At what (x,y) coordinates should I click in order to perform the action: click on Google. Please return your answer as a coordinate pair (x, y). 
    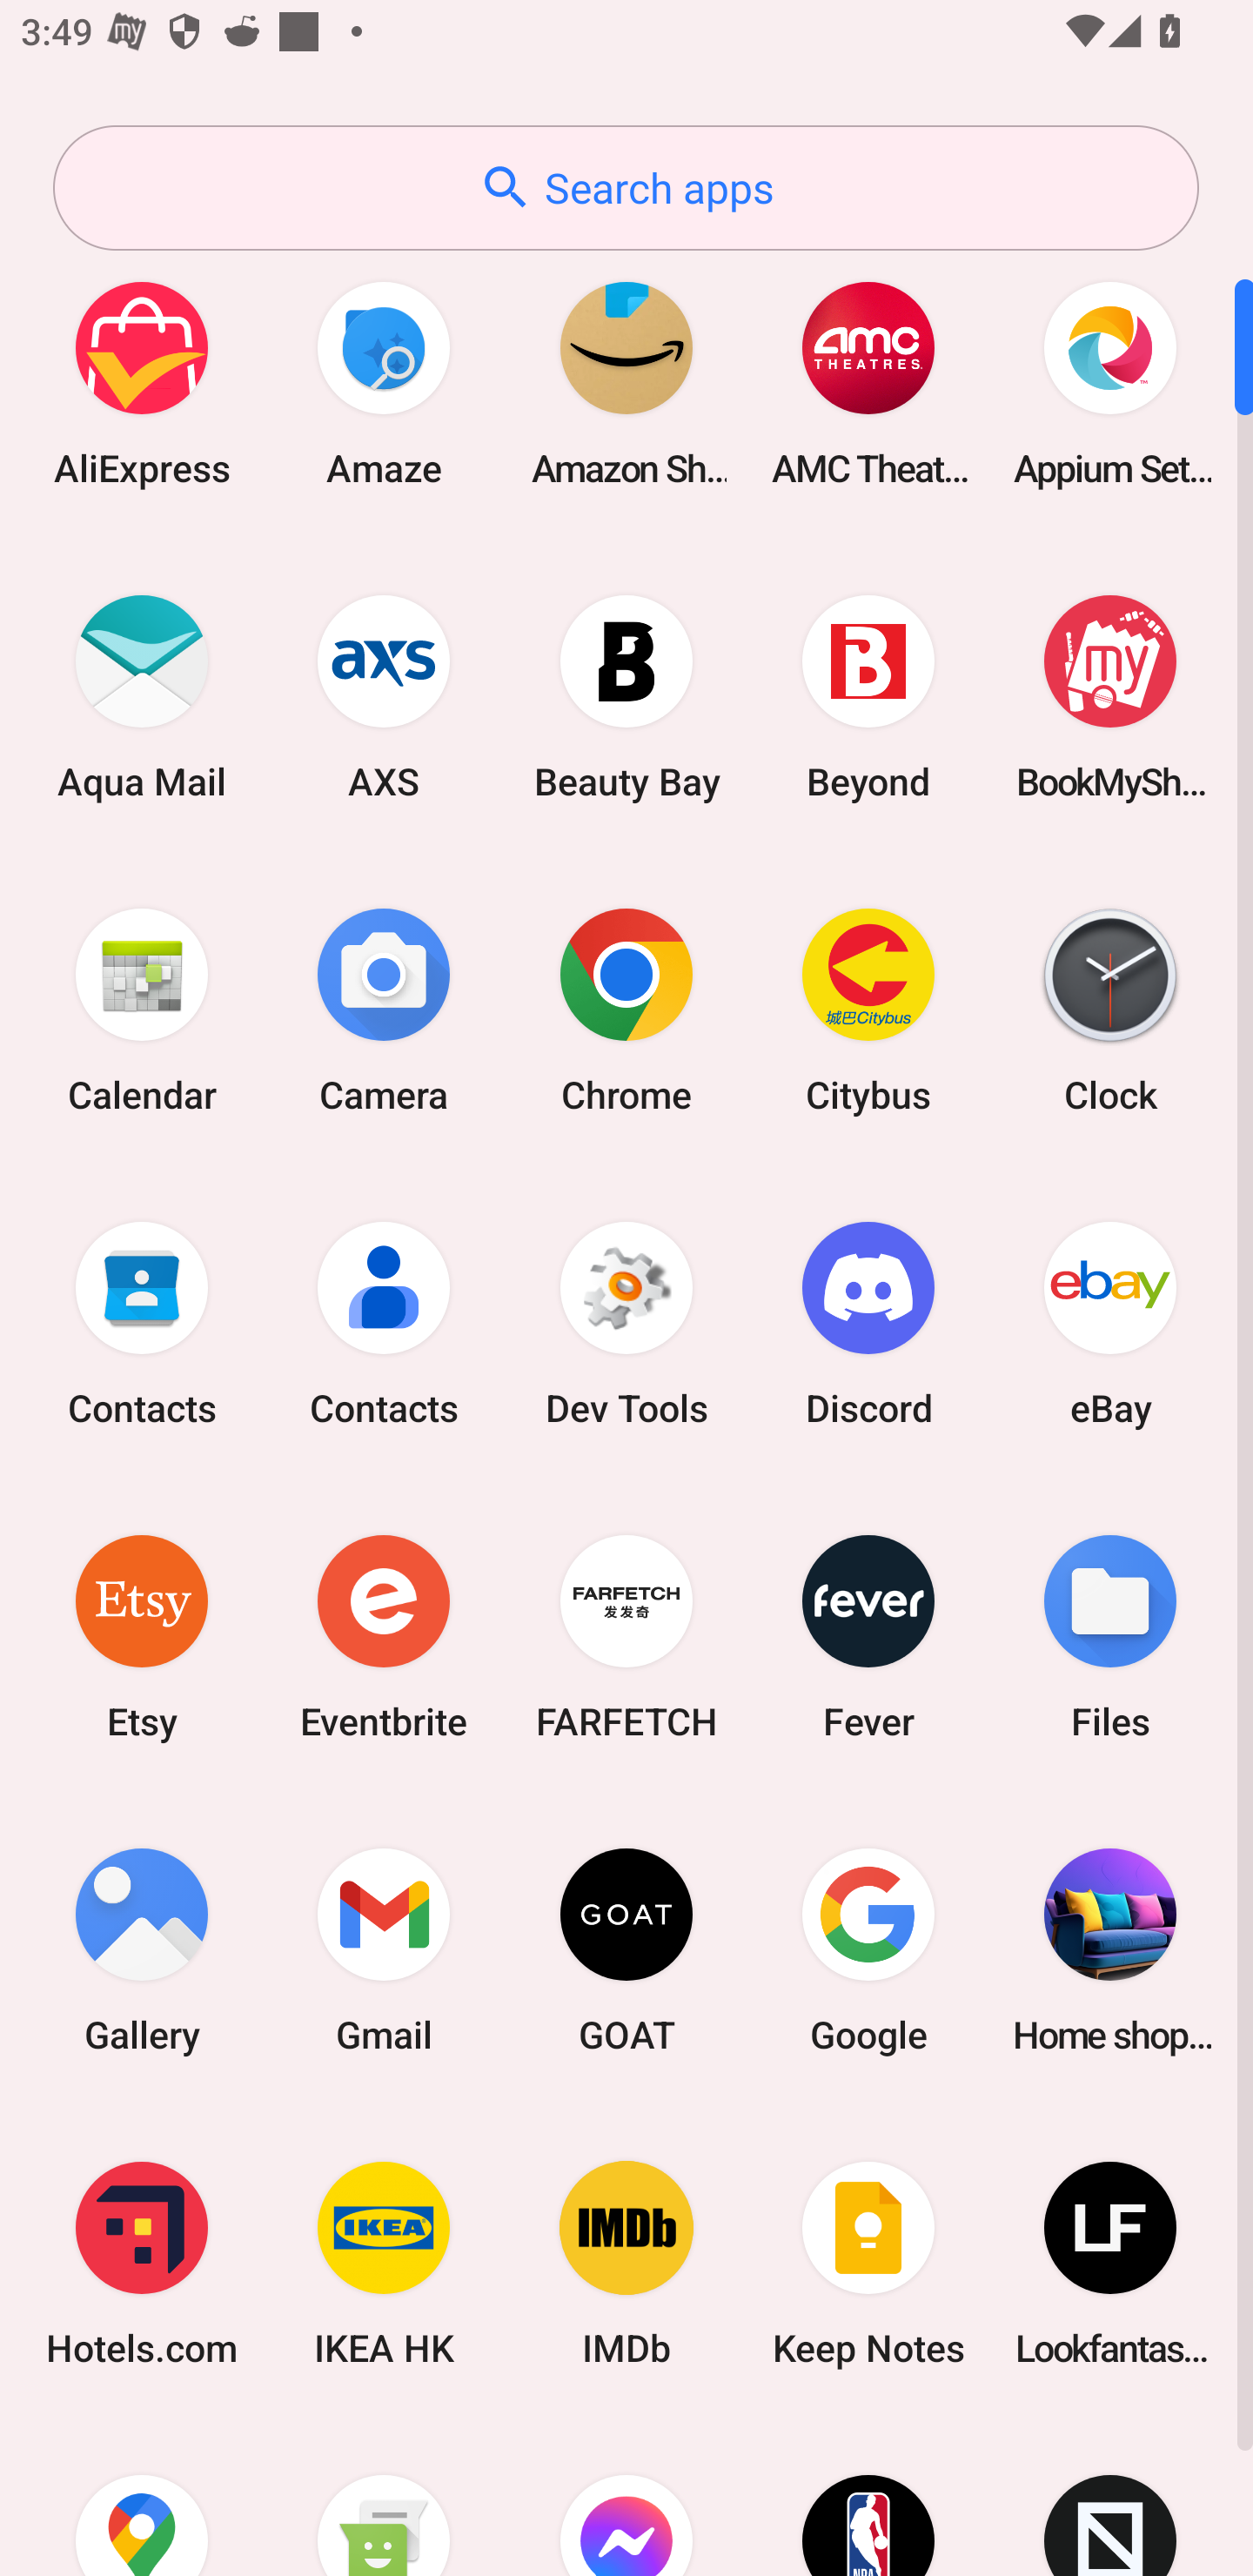
    Looking at the image, I should click on (868, 1949).